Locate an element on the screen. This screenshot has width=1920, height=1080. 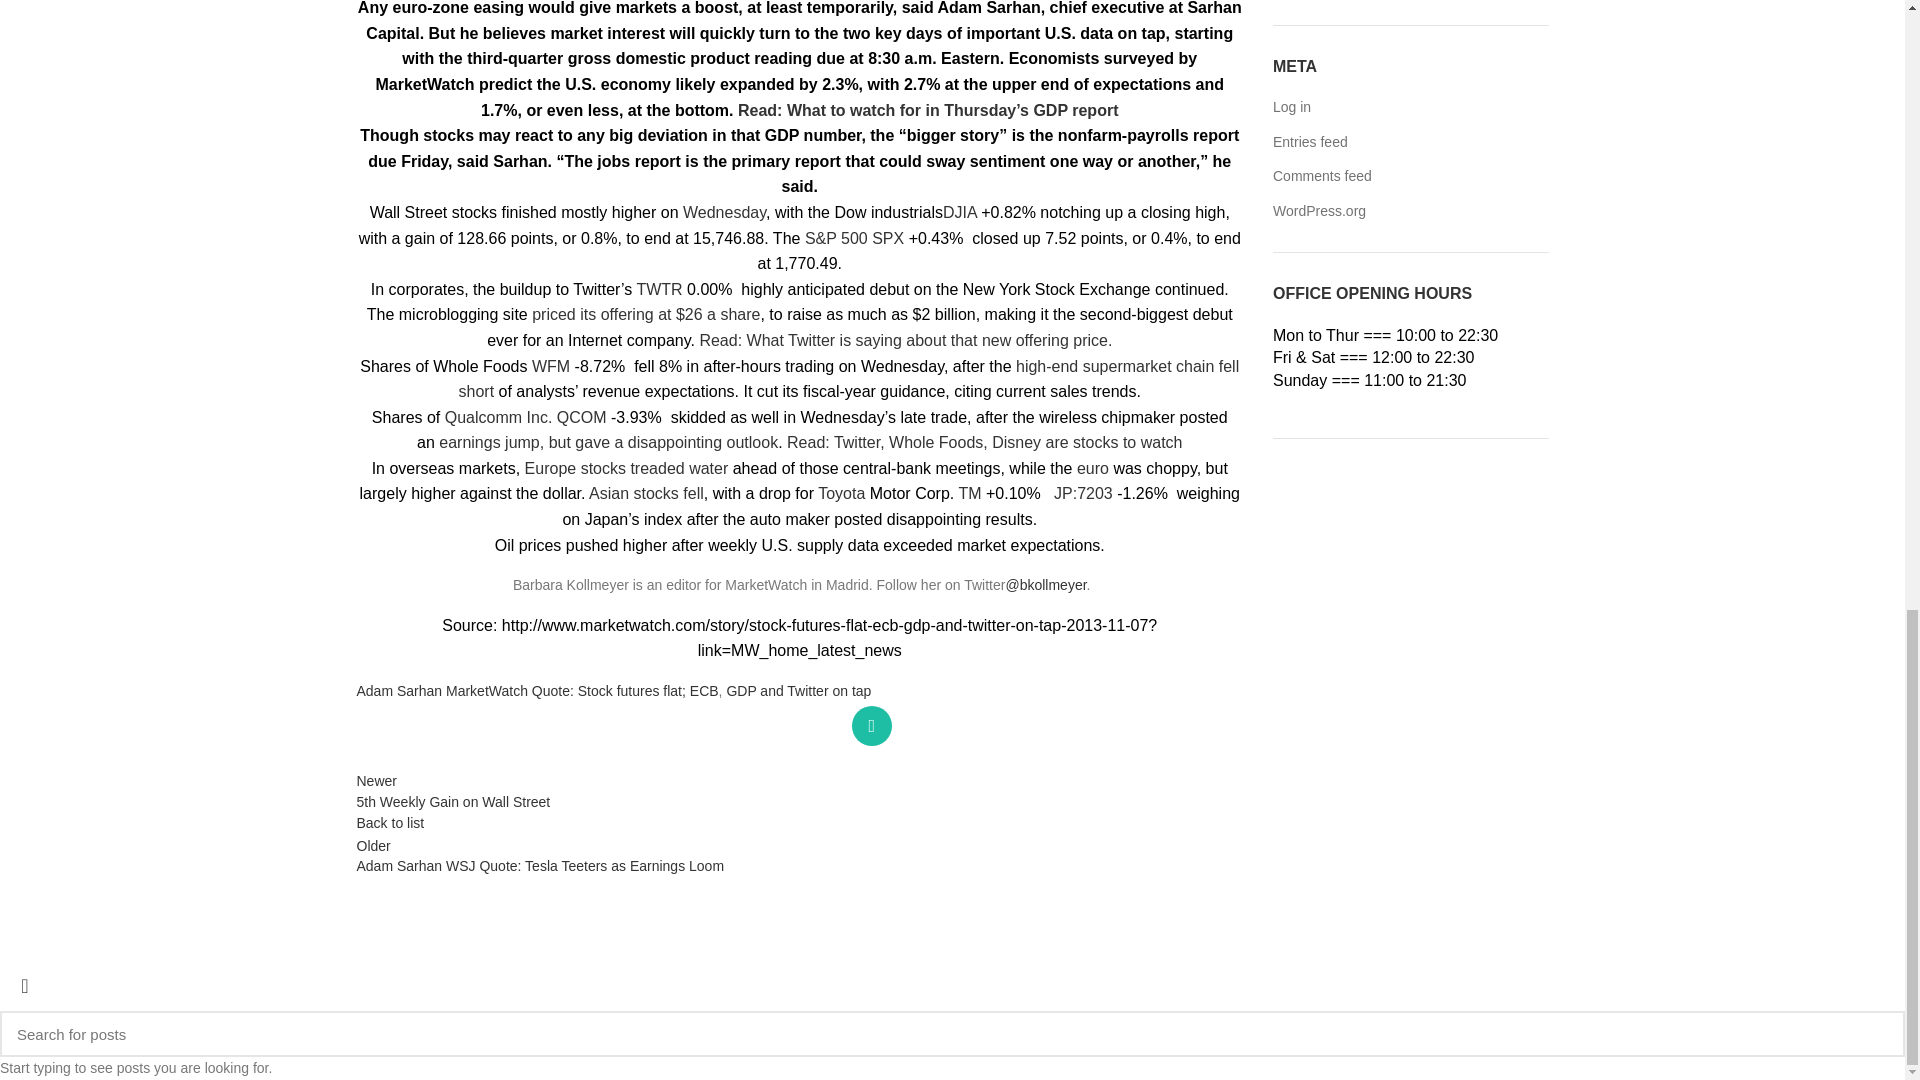
DJIA is located at coordinates (960, 212).